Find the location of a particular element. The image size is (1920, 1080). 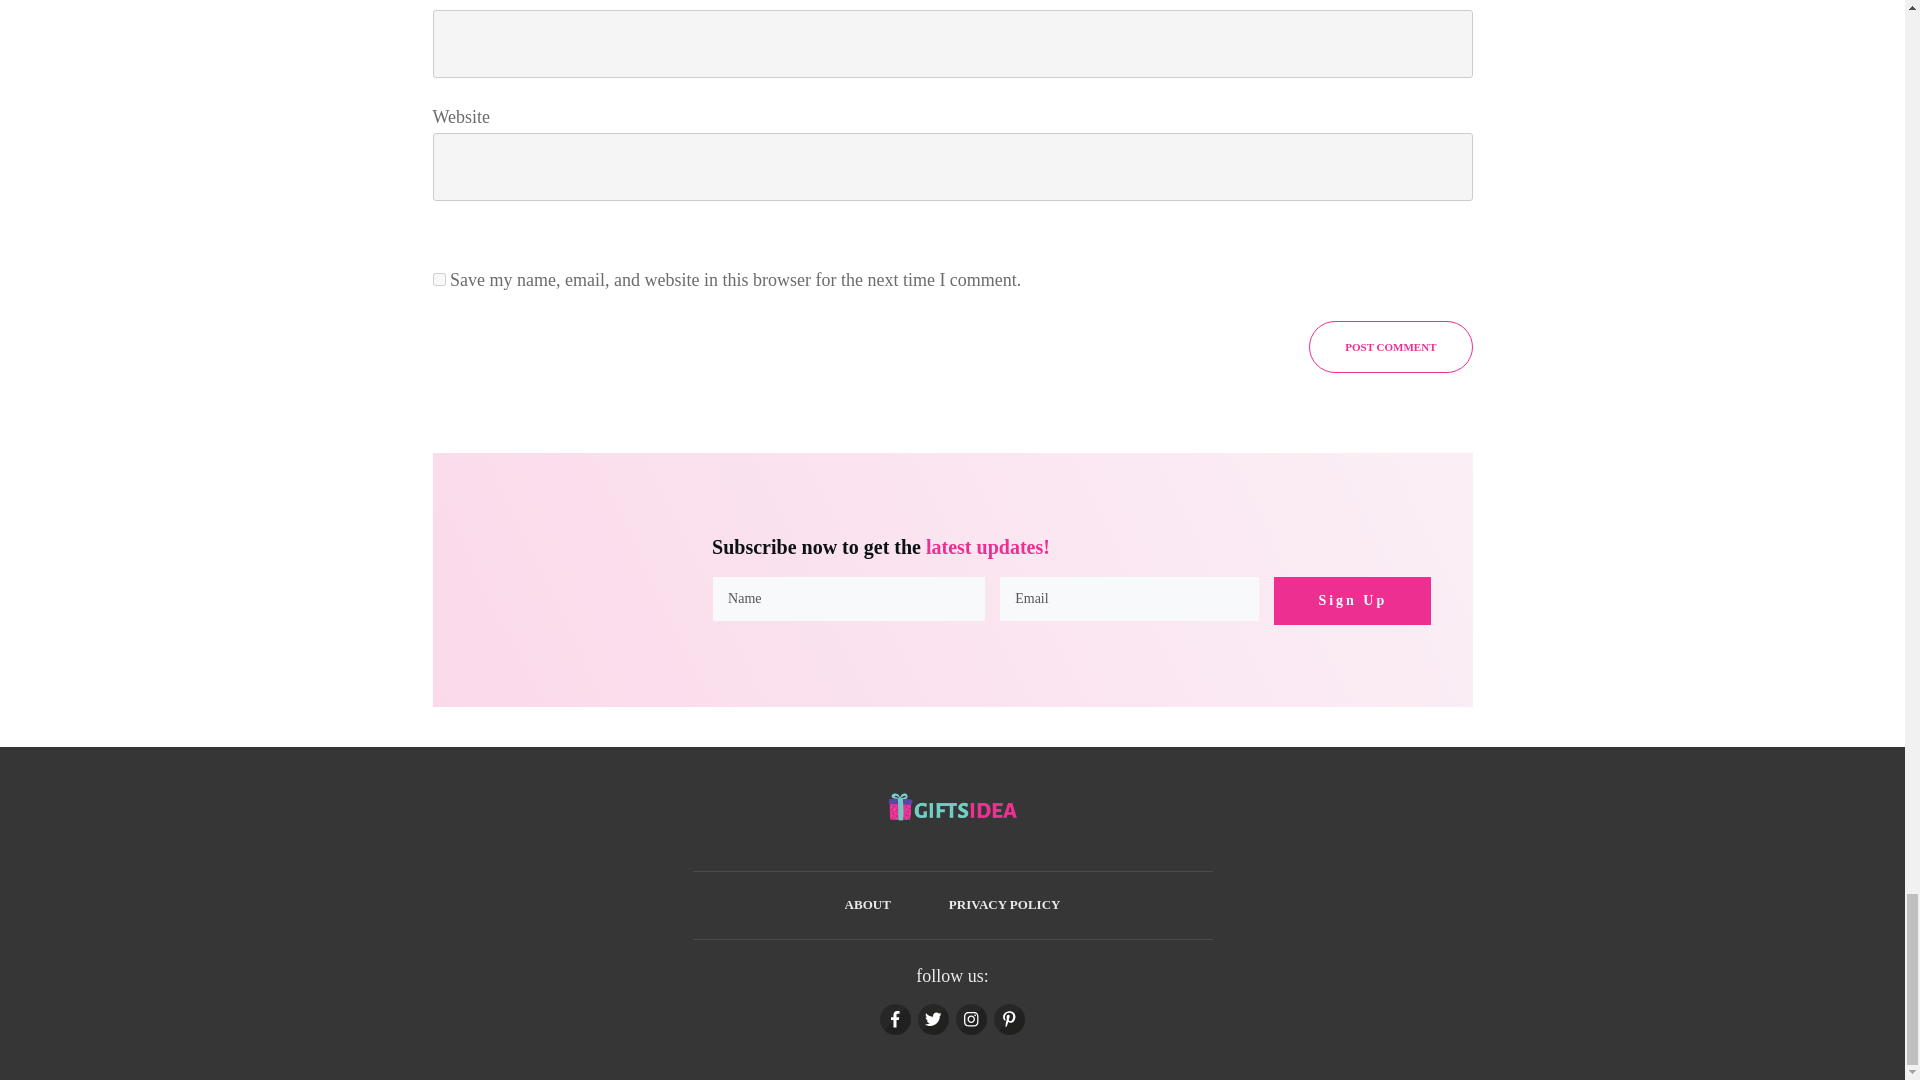

Sign Up is located at coordinates (1352, 600).